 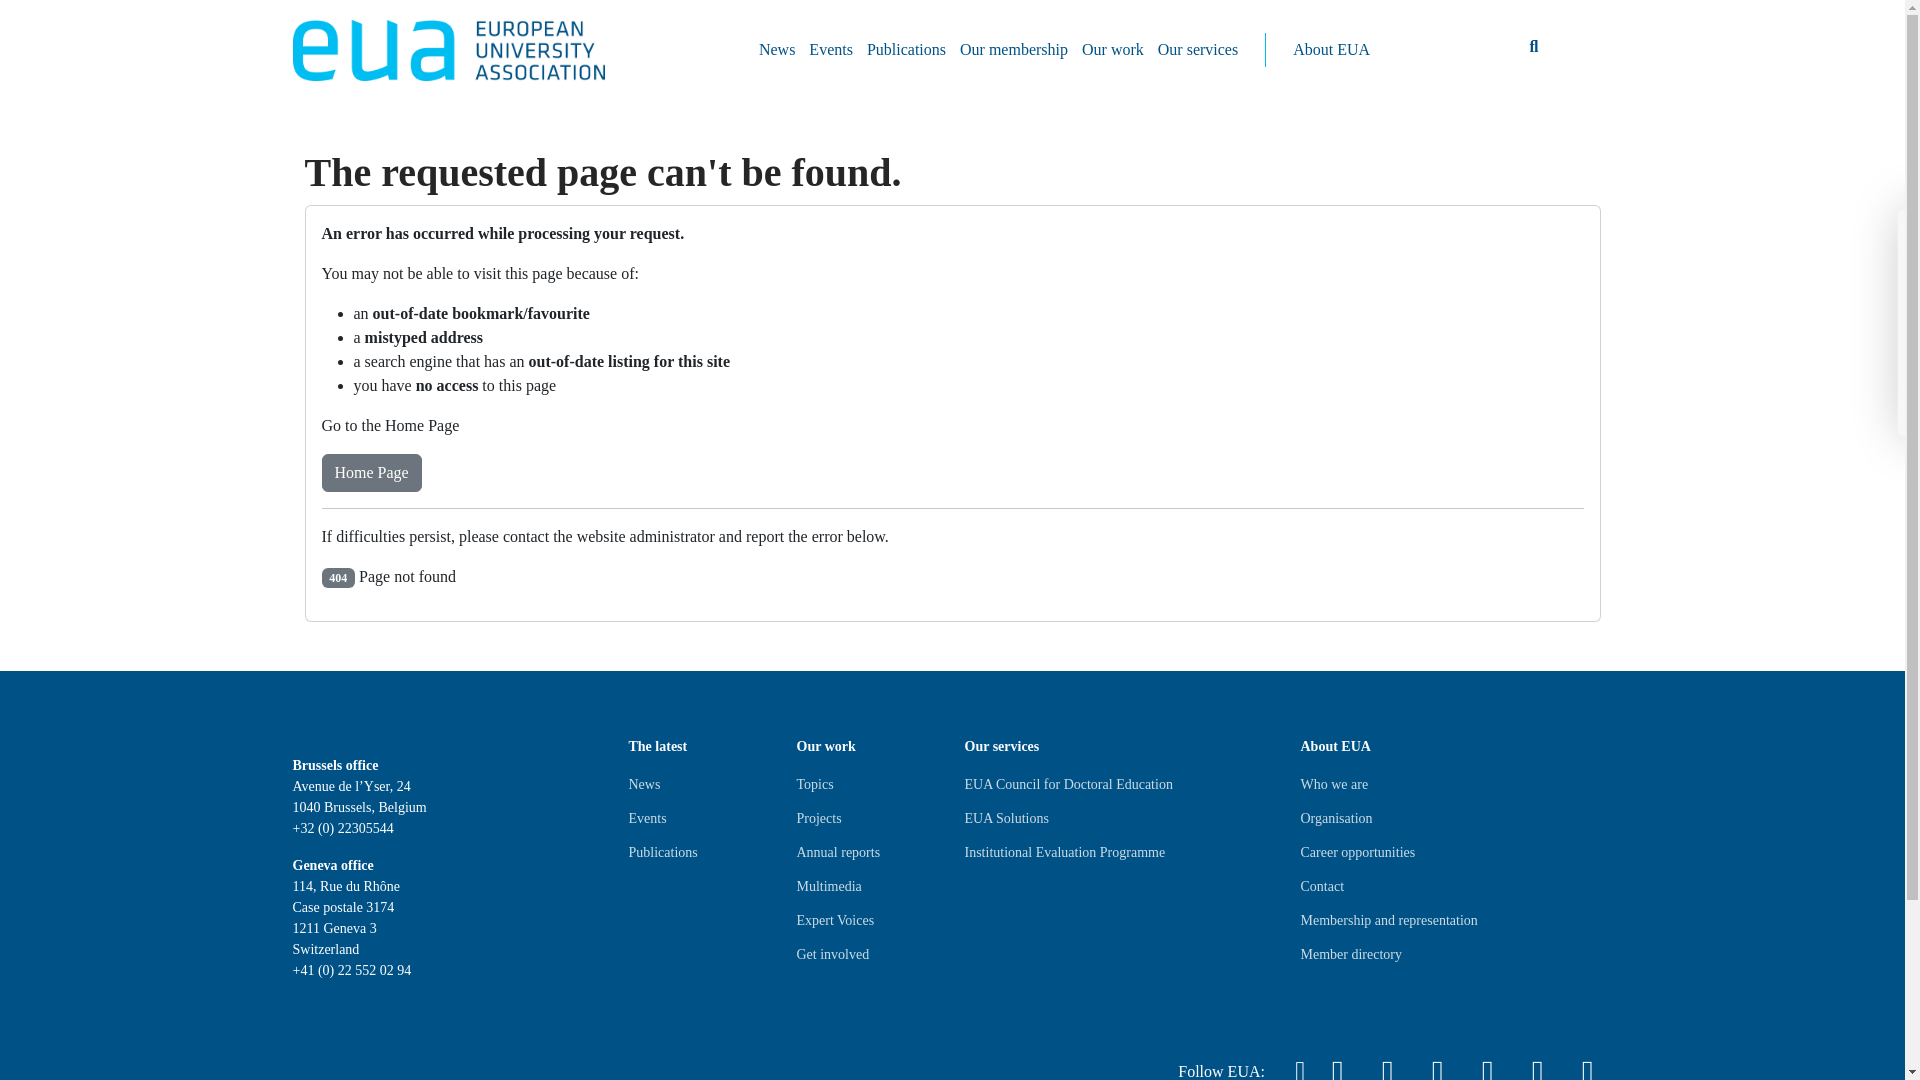 What do you see at coordinates (834, 921) in the screenshot?
I see `Expert Voices` at bounding box center [834, 921].